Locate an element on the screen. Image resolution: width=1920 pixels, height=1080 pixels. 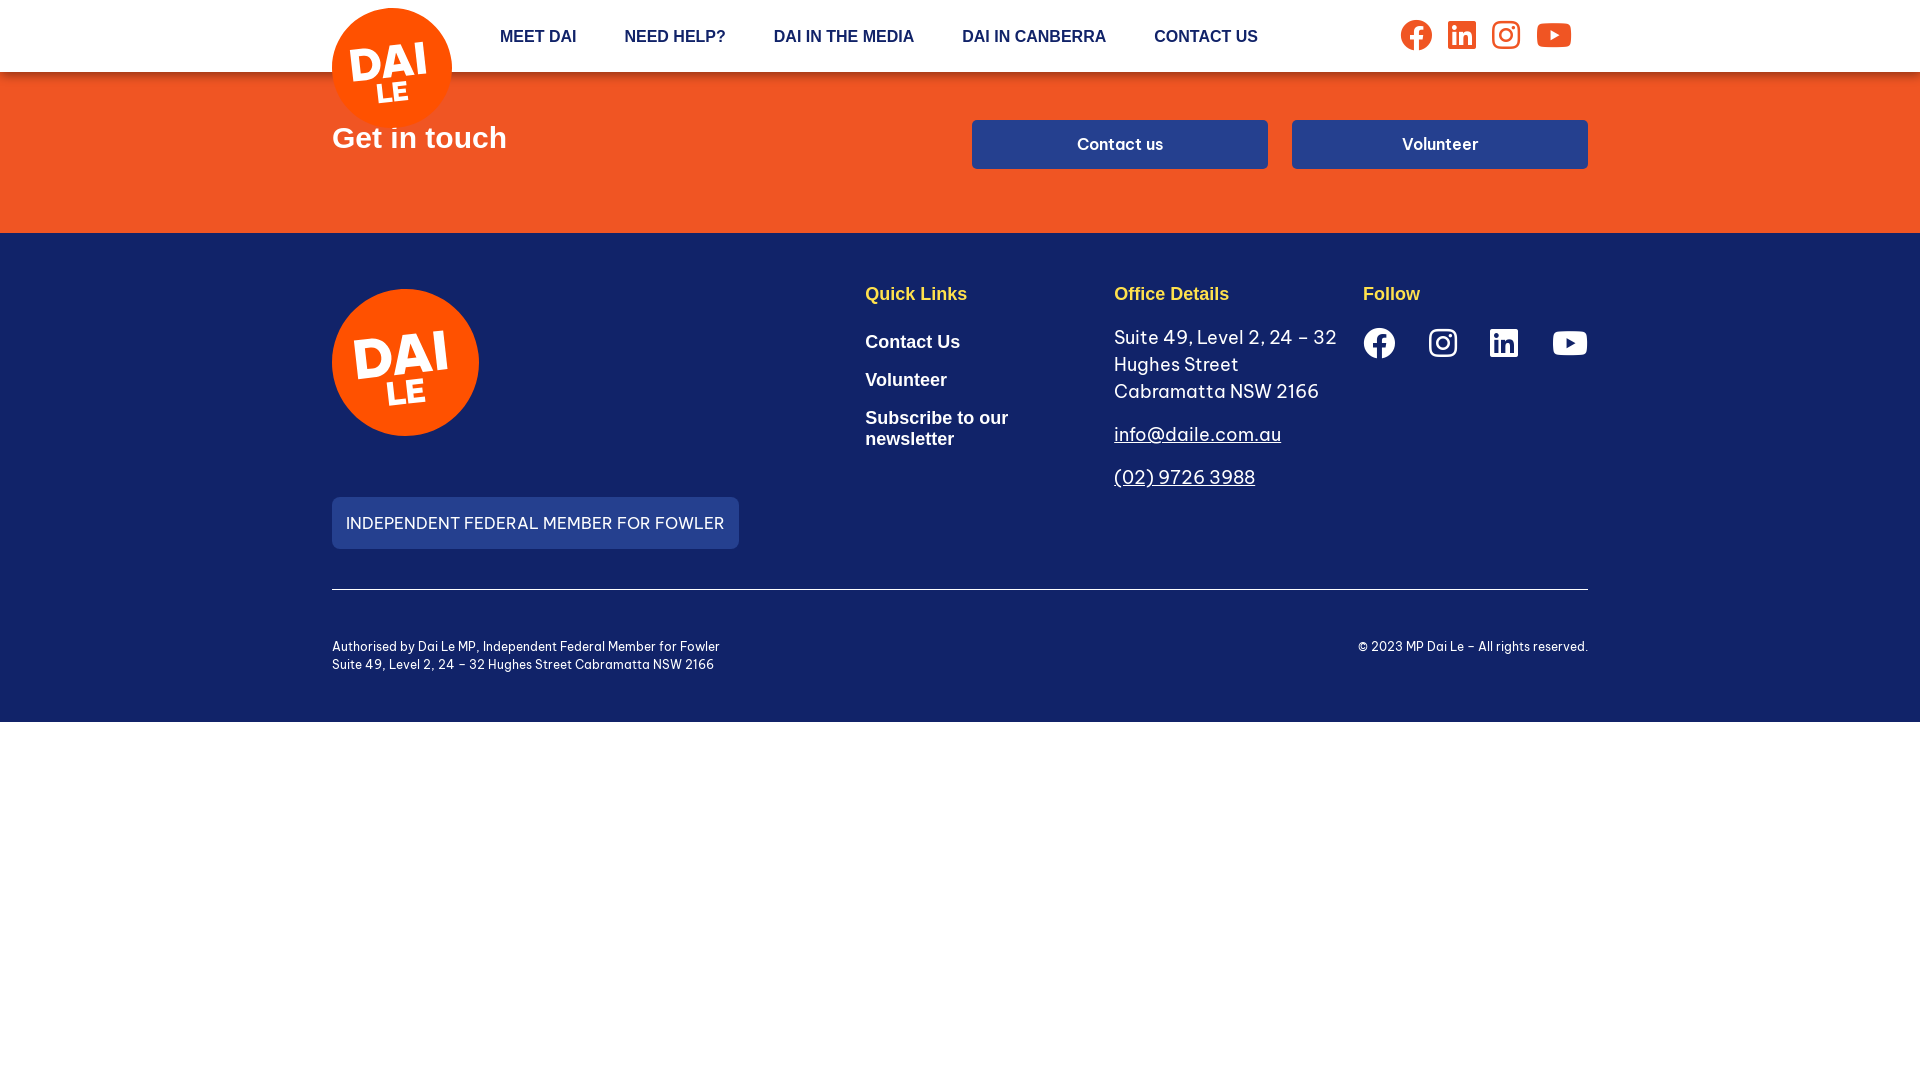
Dai Le Youtube is located at coordinates (1570, 343).